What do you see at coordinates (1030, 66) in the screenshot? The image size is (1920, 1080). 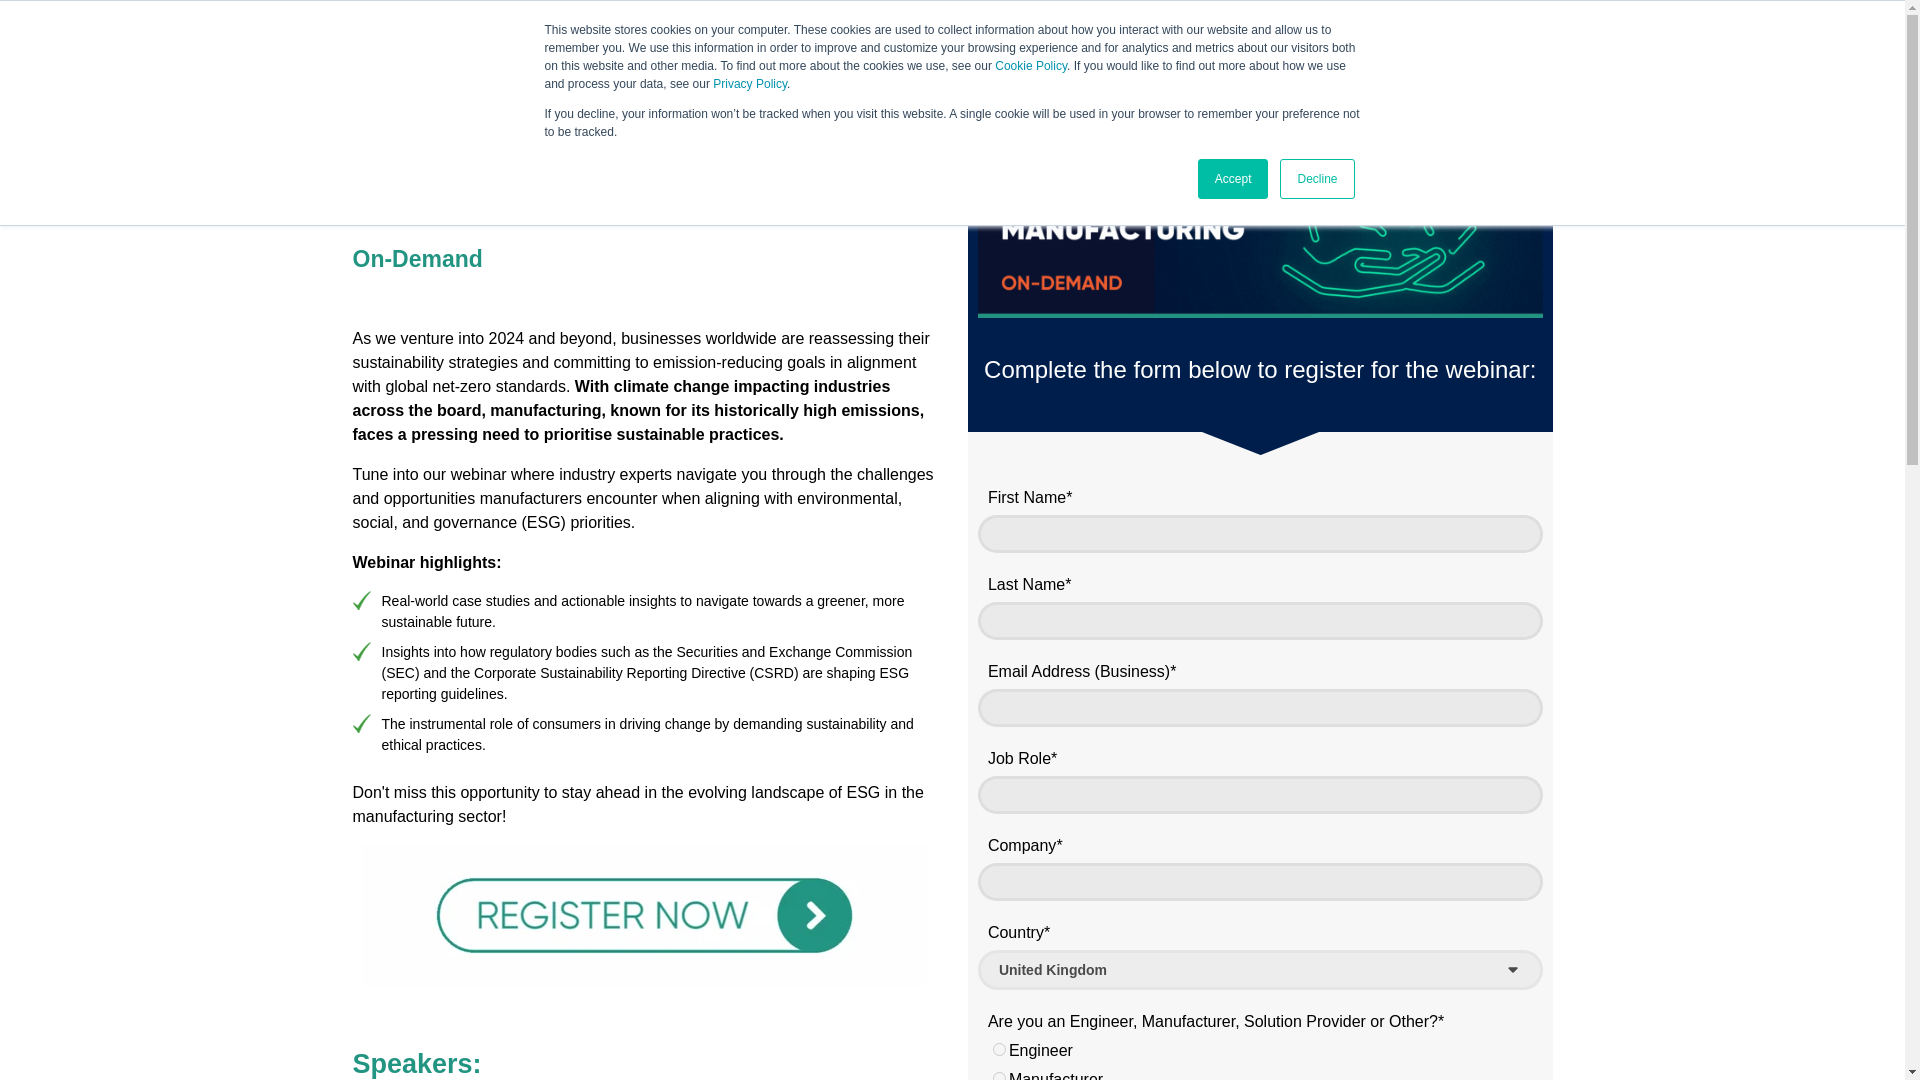 I see `Cookie Policy` at bounding box center [1030, 66].